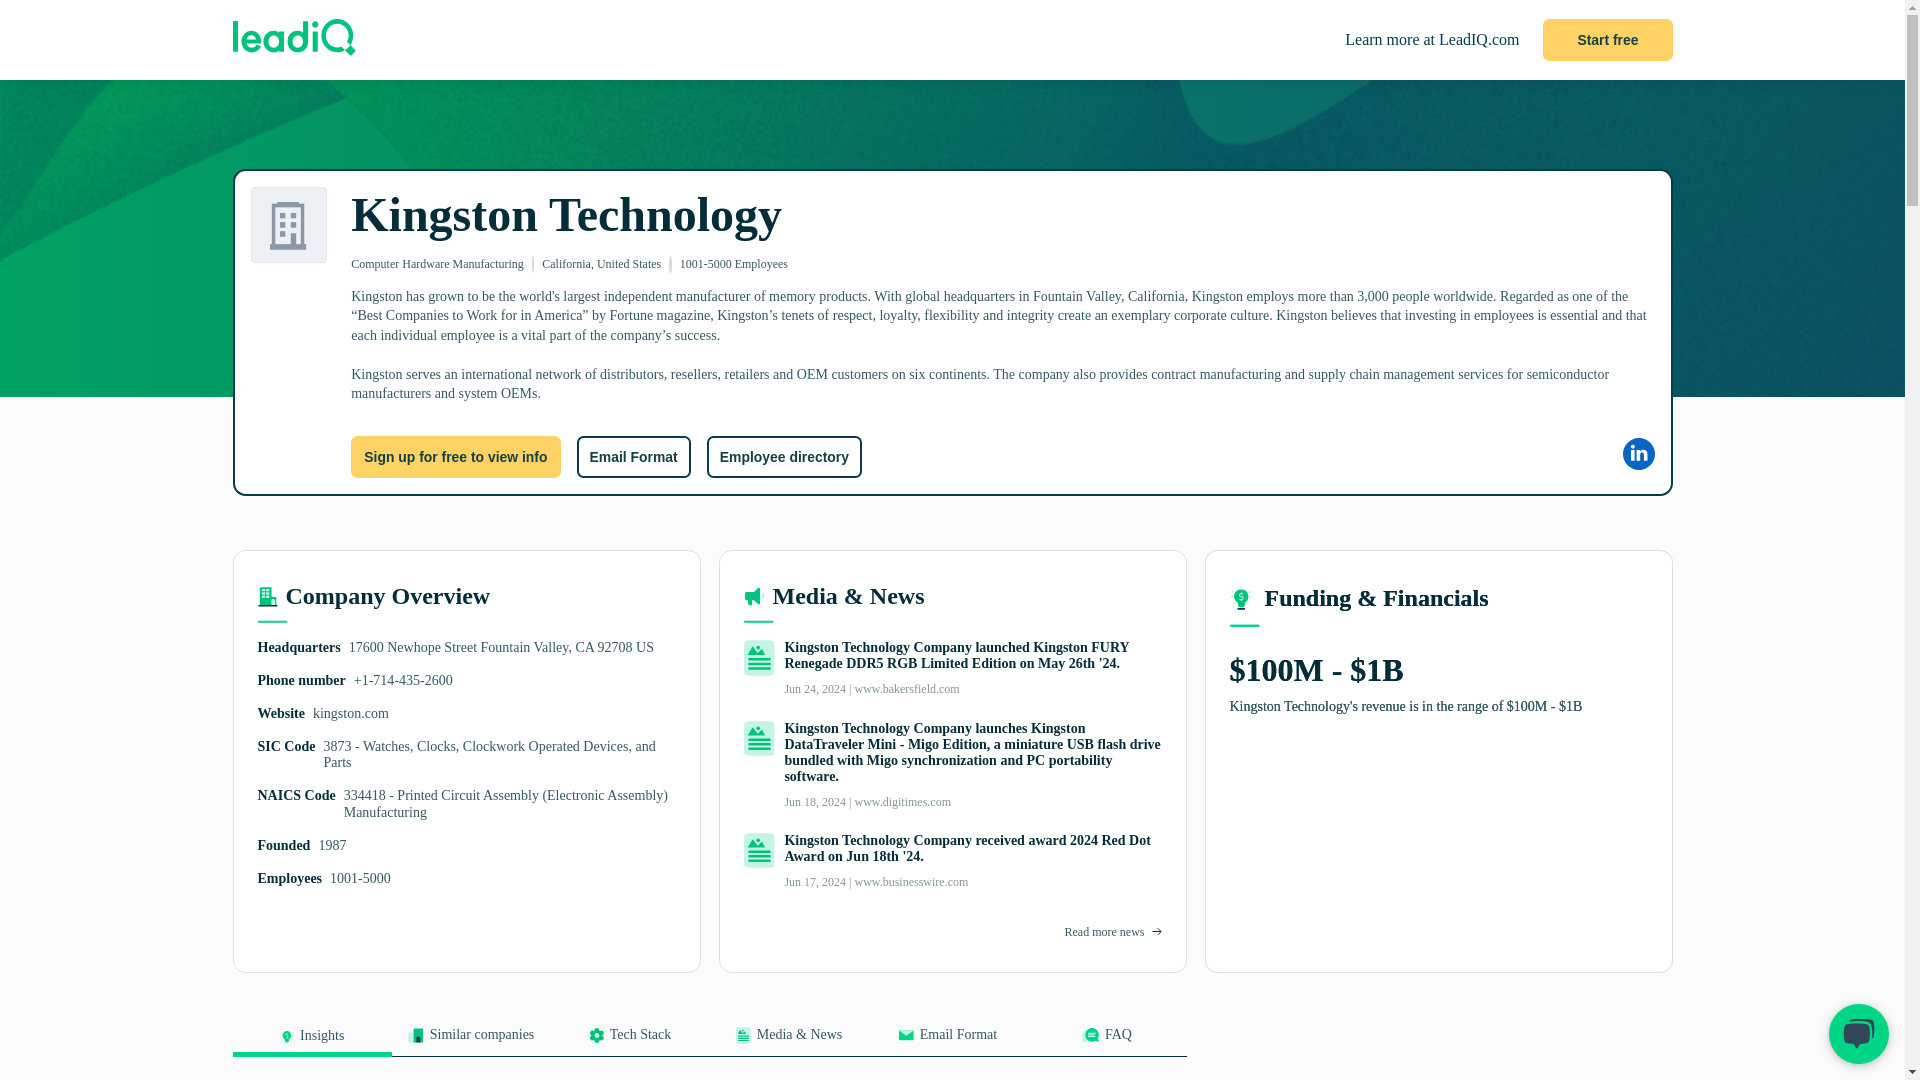  I want to click on Similar companies, so click(471, 1041).